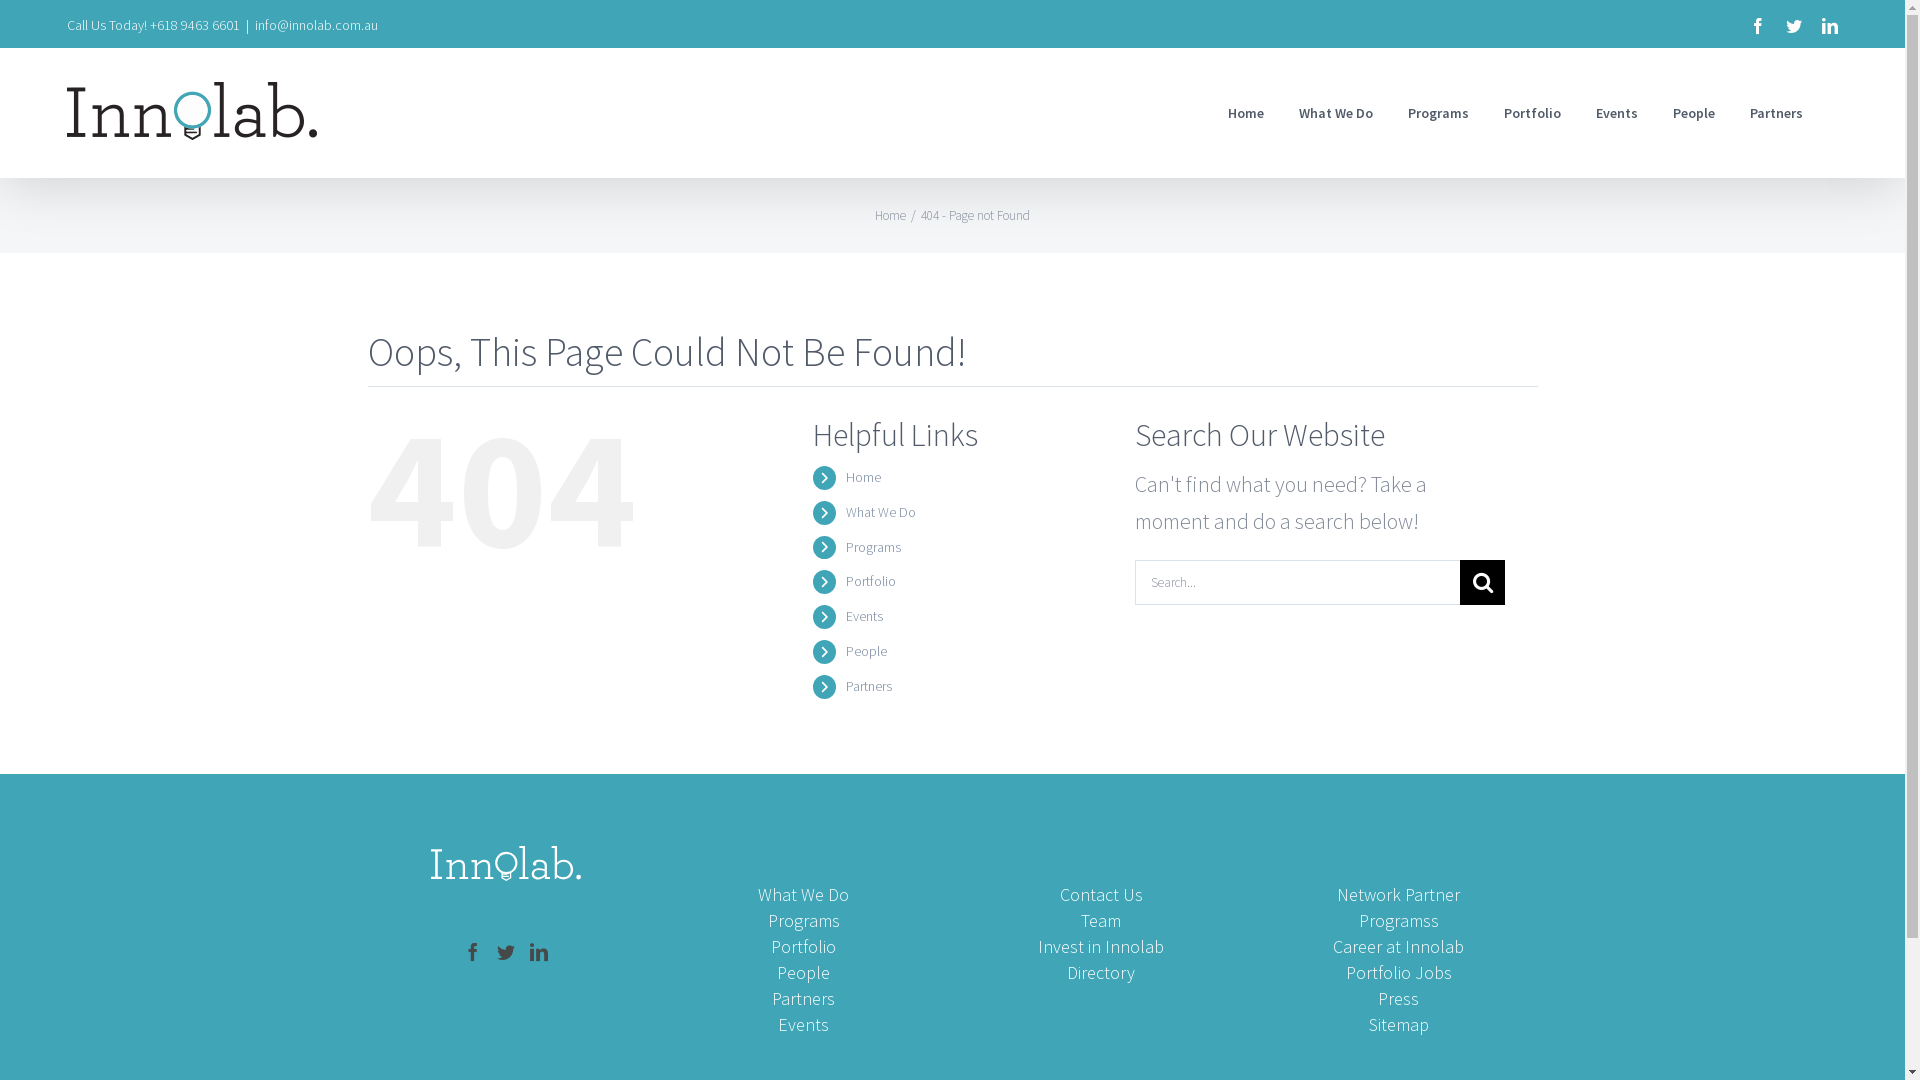  I want to click on Twitter, so click(1794, 26).